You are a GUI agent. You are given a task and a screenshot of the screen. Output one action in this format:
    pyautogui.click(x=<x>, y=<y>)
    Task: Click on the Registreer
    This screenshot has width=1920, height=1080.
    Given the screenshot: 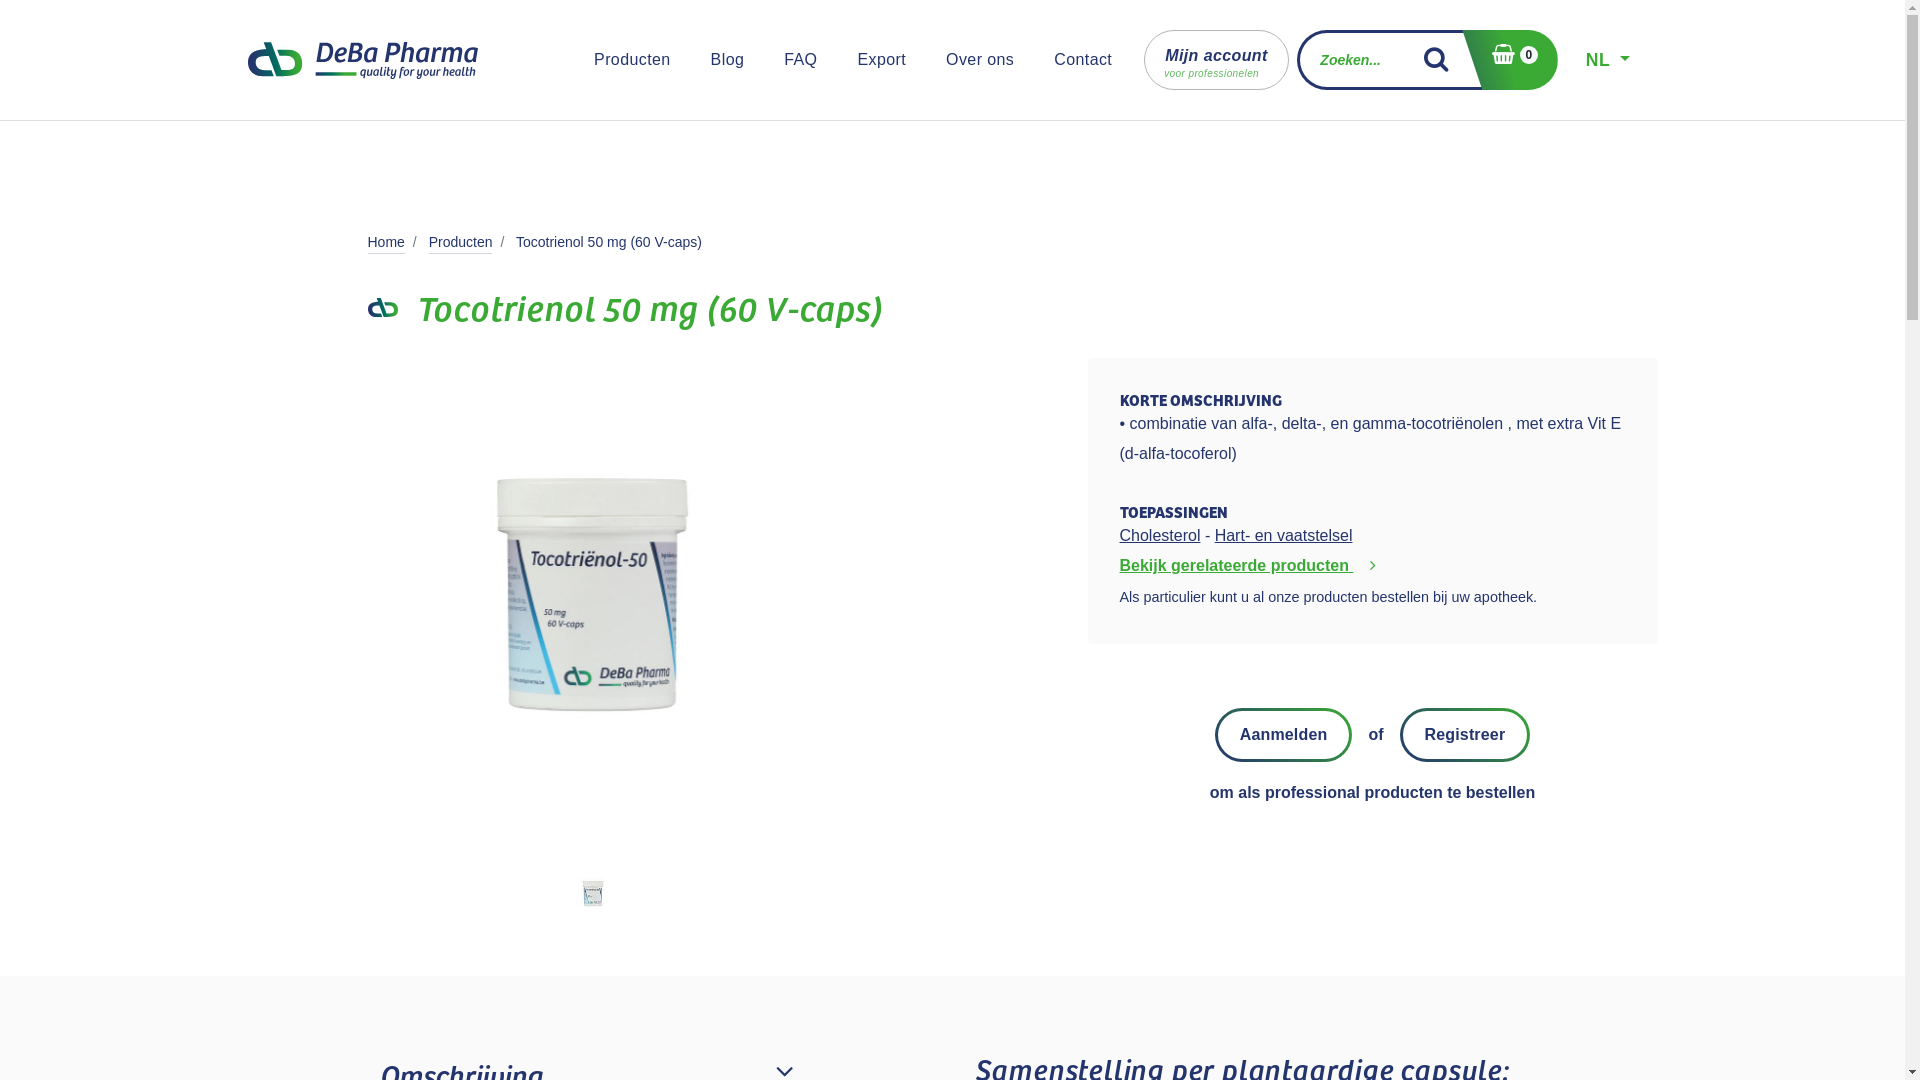 What is the action you would take?
    pyautogui.click(x=1466, y=735)
    